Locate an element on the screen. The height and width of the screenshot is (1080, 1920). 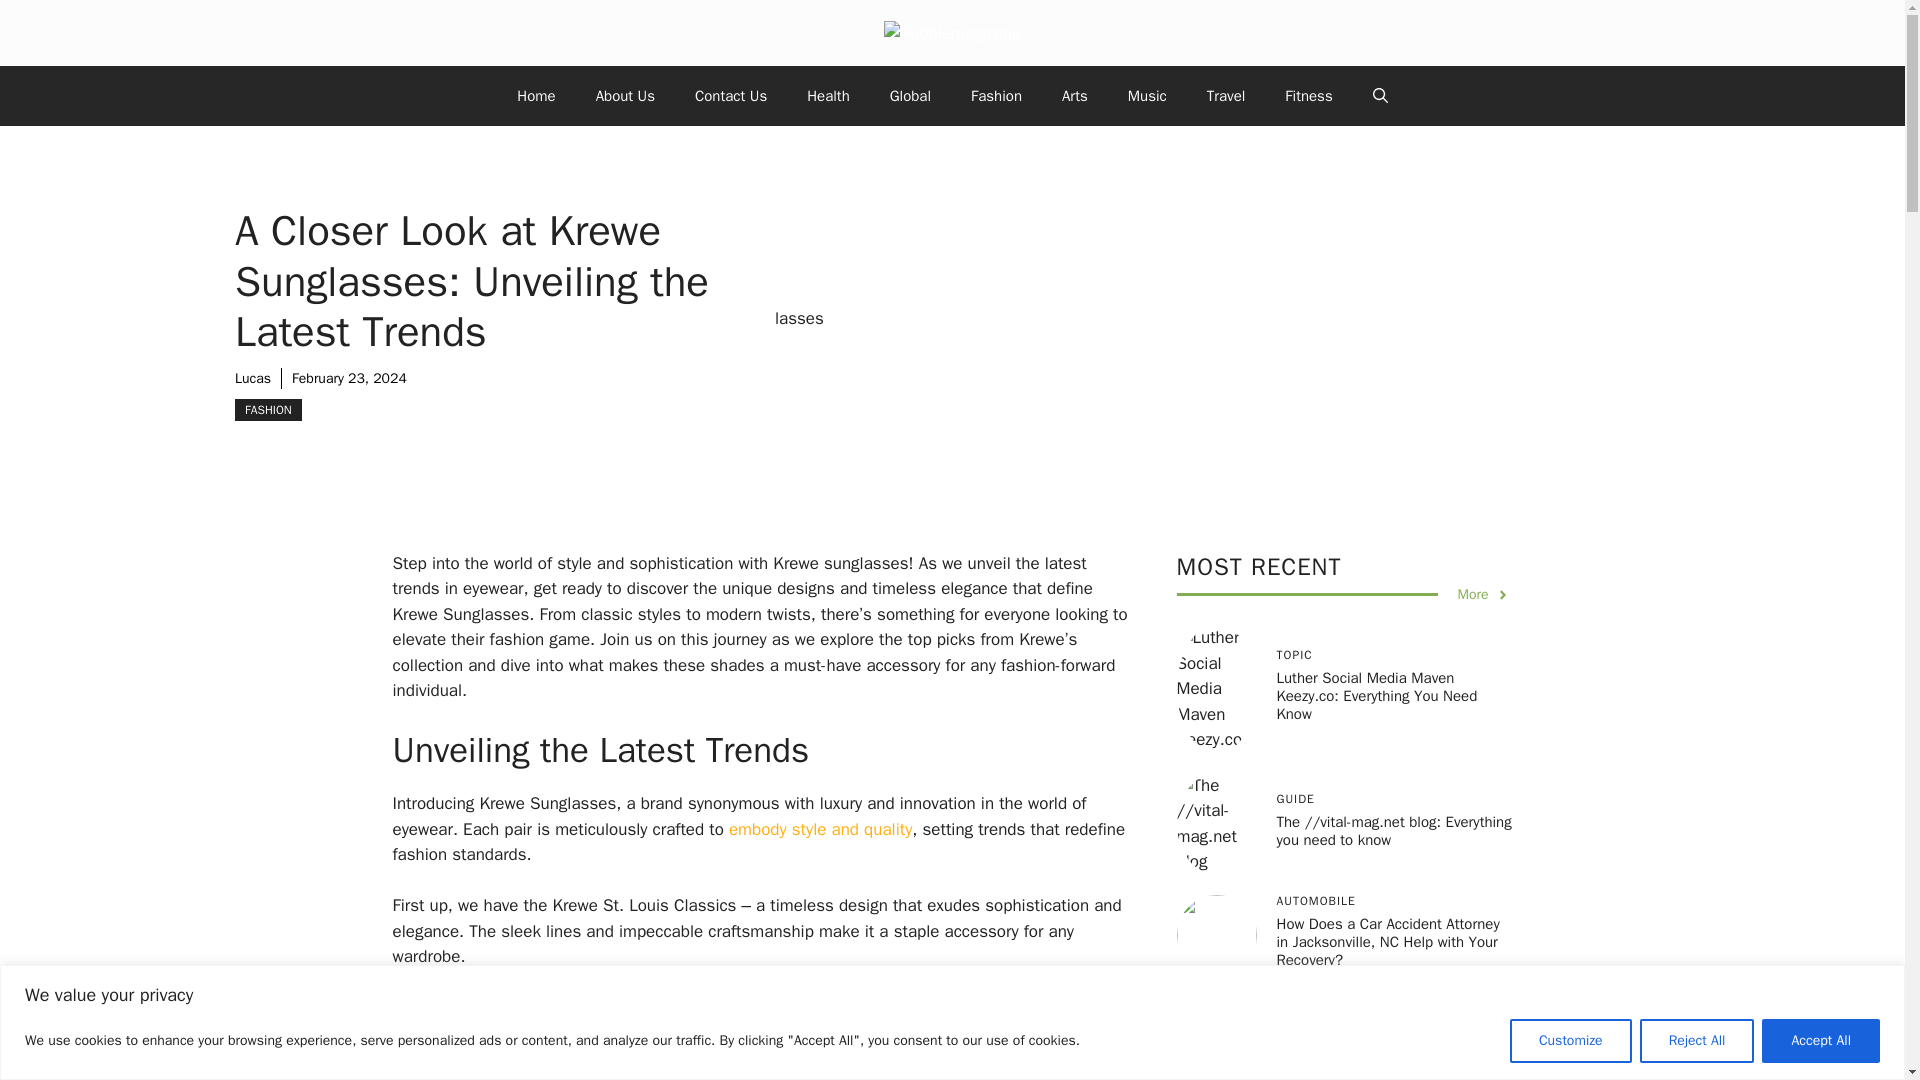
Reject All is located at coordinates (1696, 1040).